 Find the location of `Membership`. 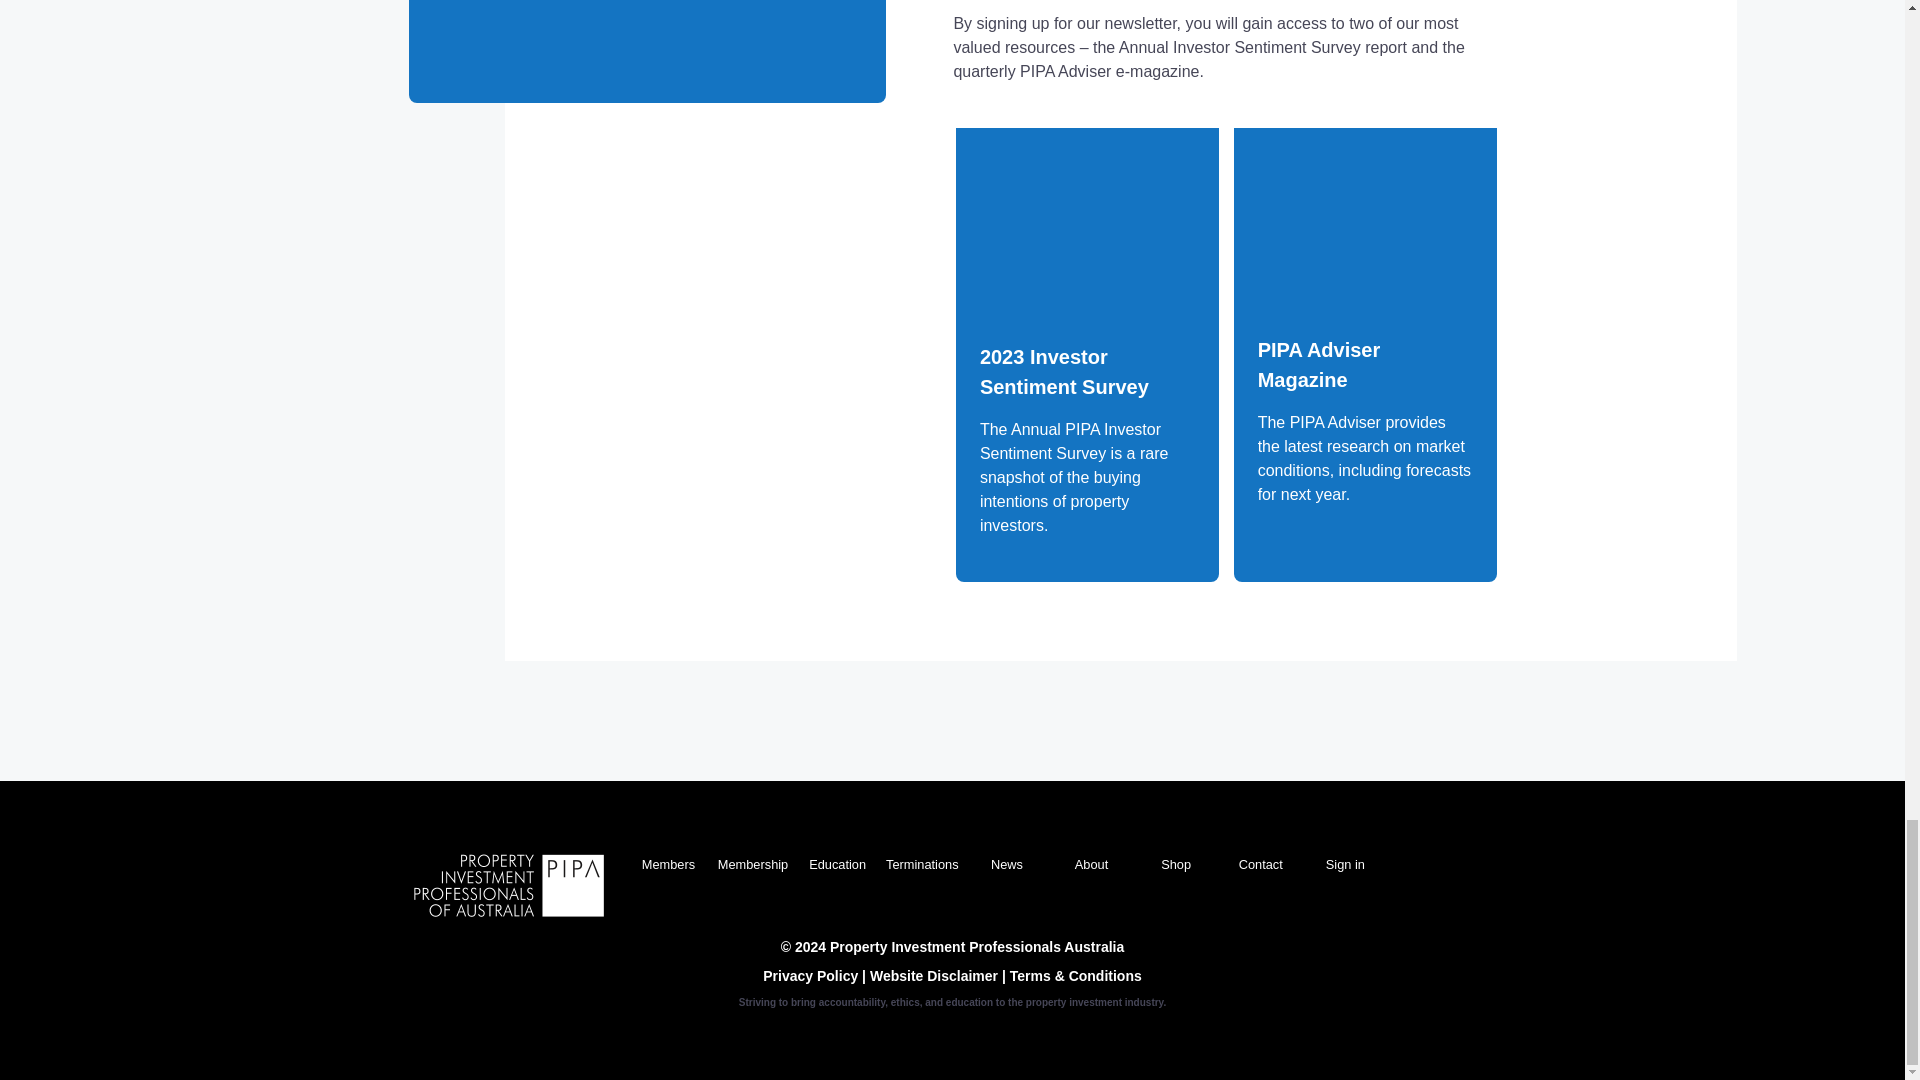

Membership is located at coordinates (752, 864).